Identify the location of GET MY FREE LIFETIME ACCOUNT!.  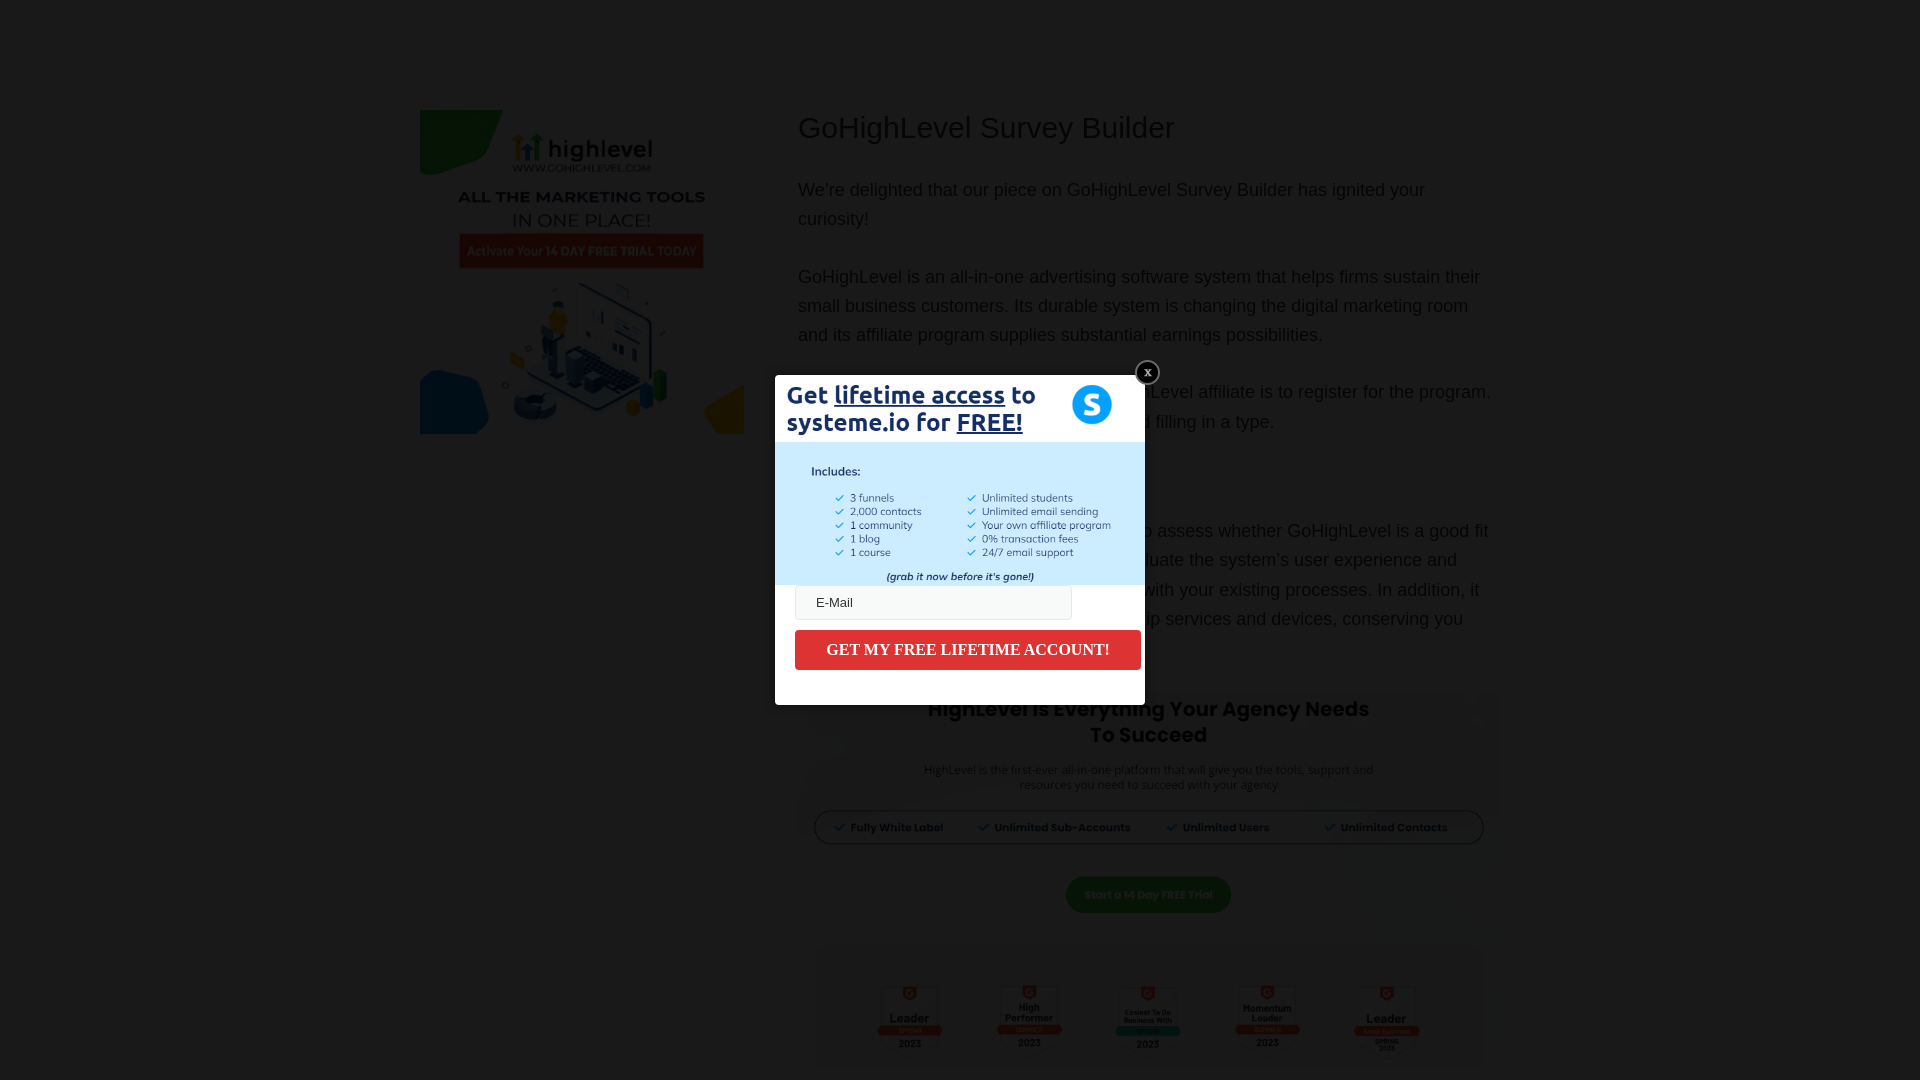
(967, 649).